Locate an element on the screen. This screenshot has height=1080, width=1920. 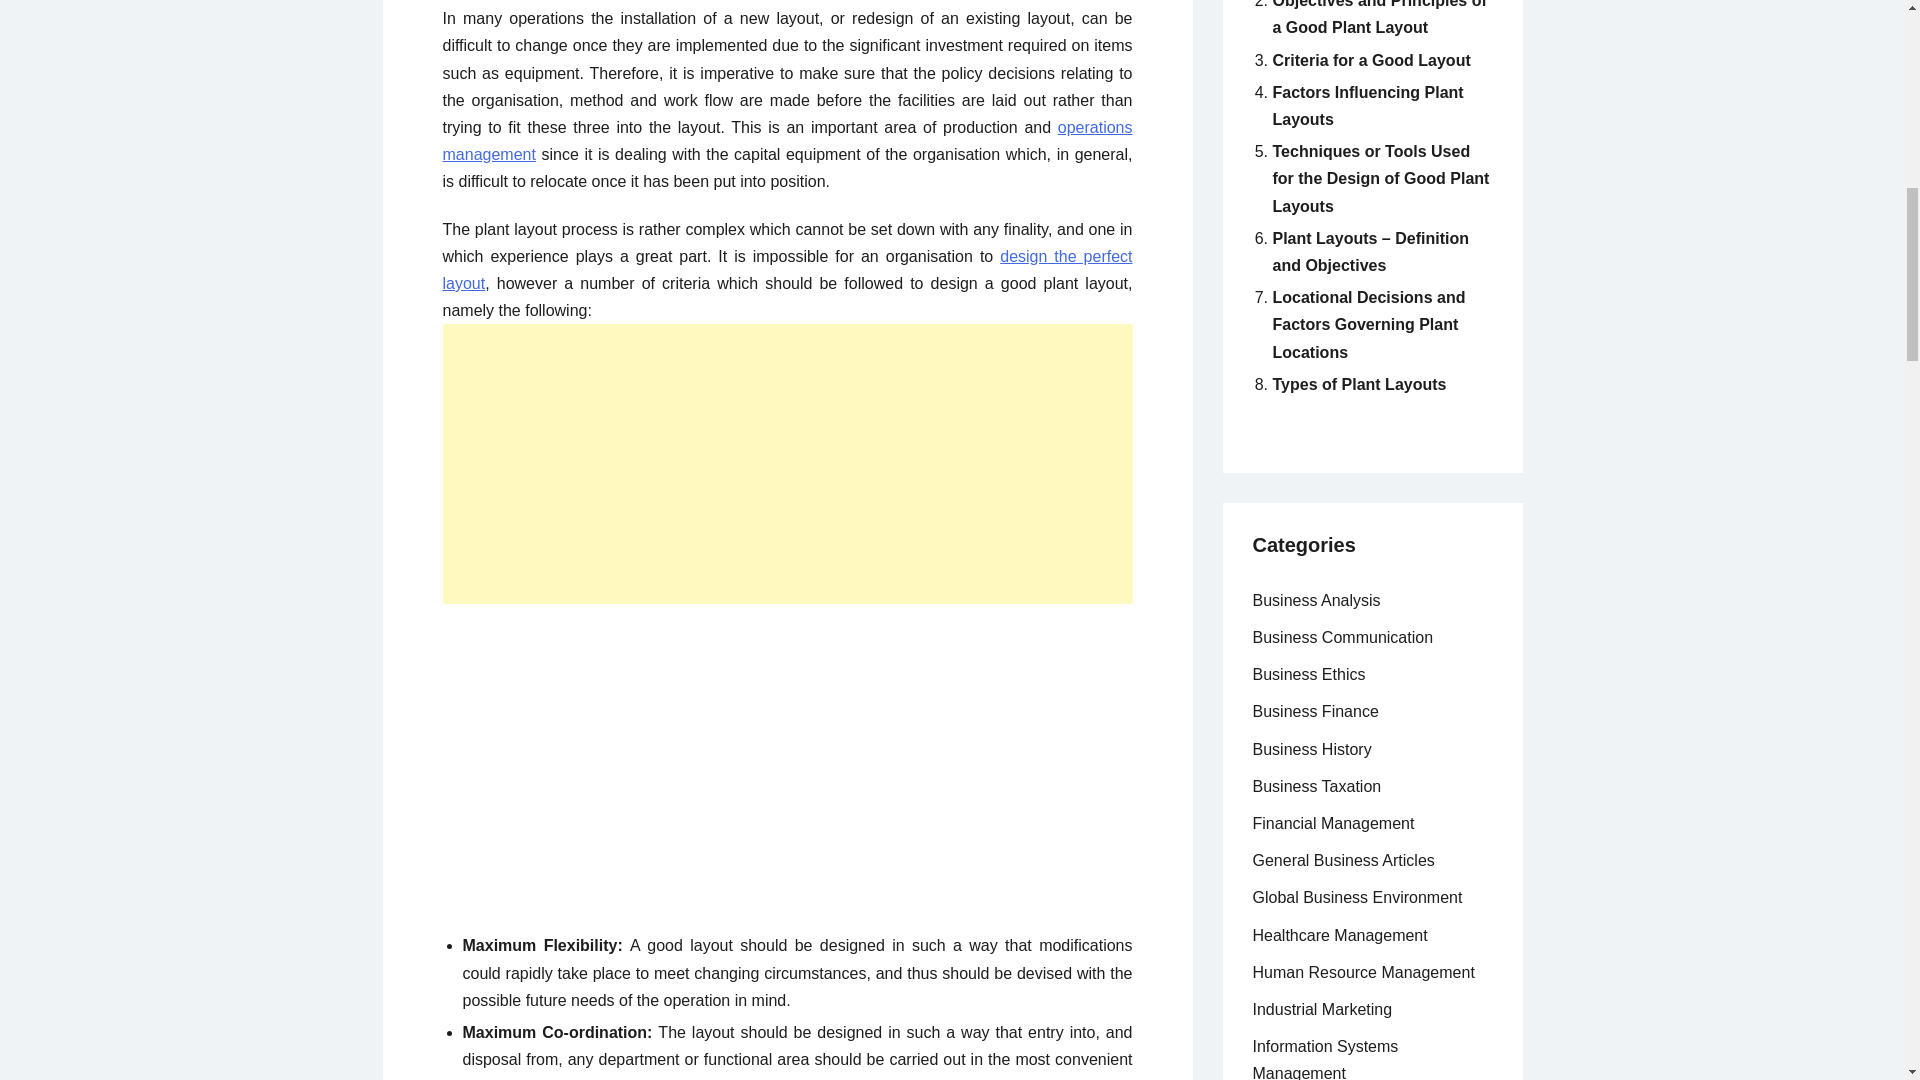
operations management is located at coordinates (786, 140).